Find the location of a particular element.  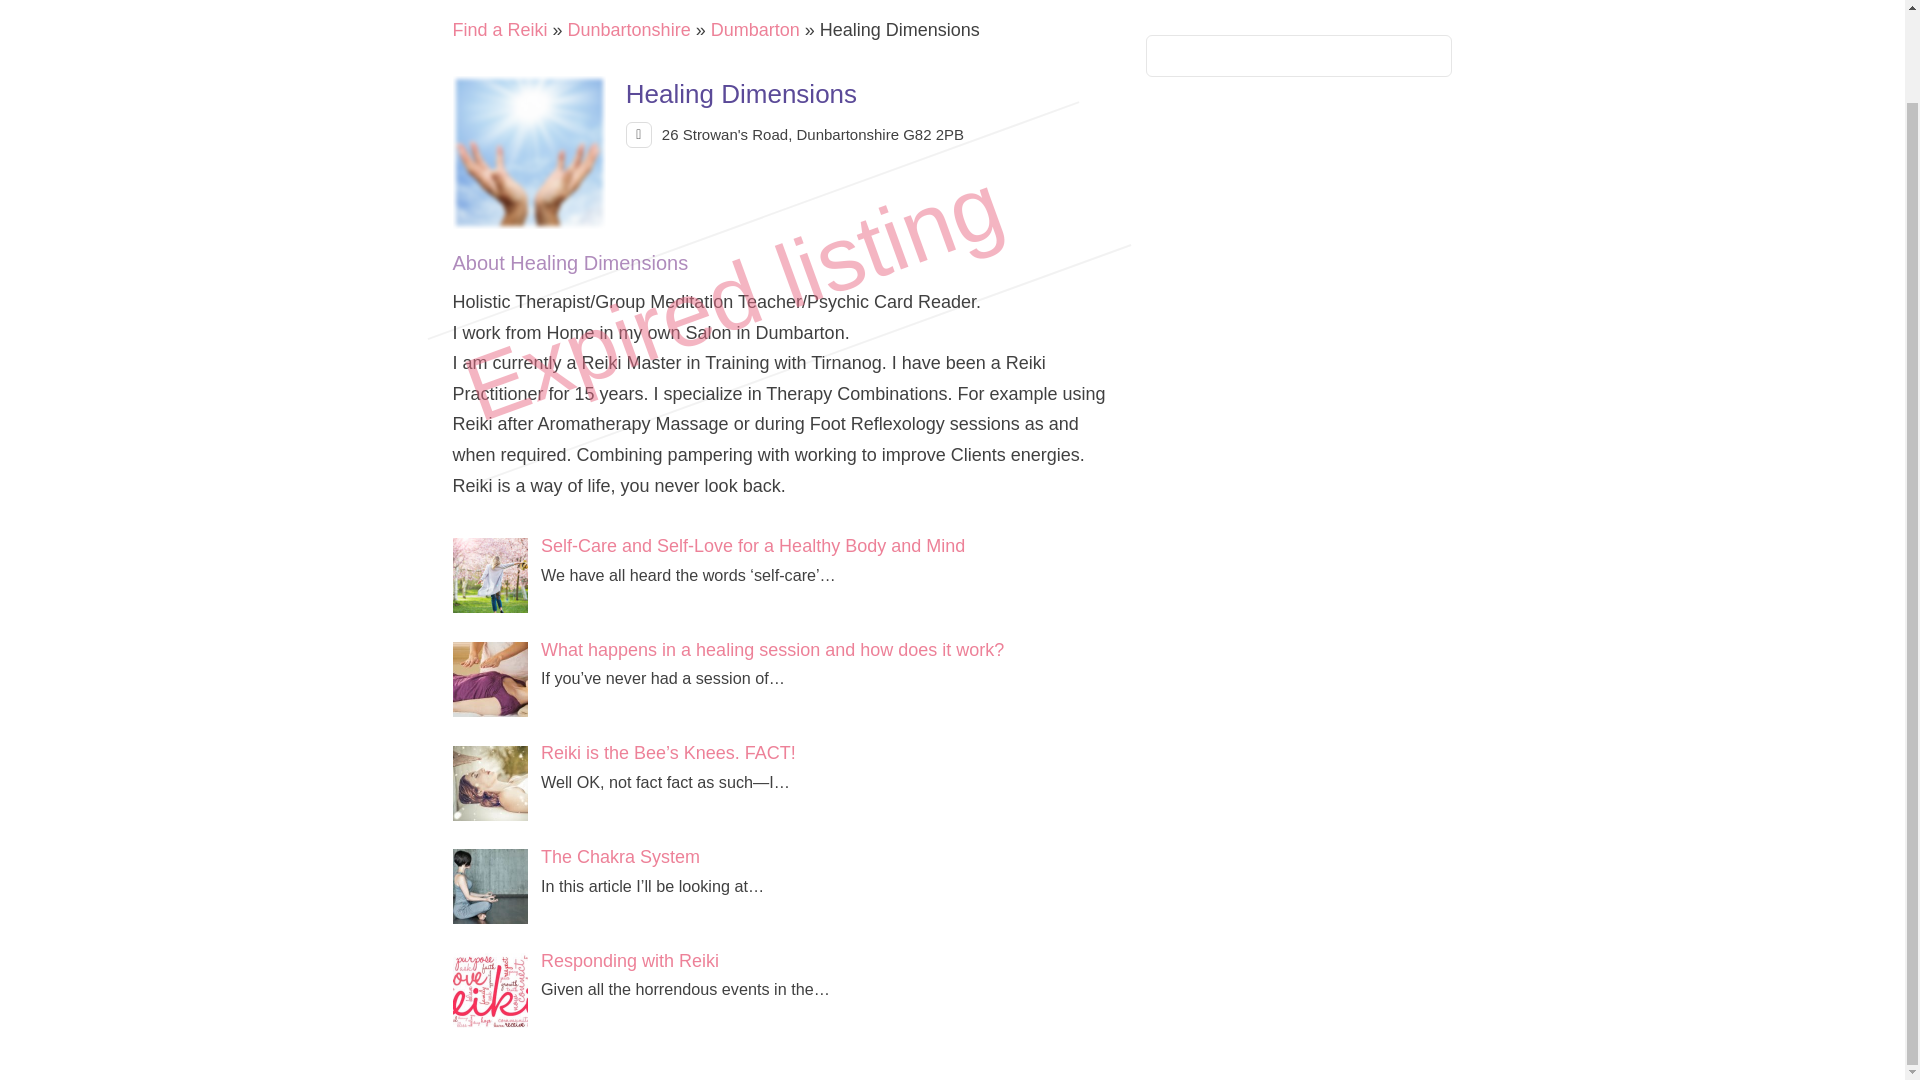

Responding with Reiki is located at coordinates (496, 992).